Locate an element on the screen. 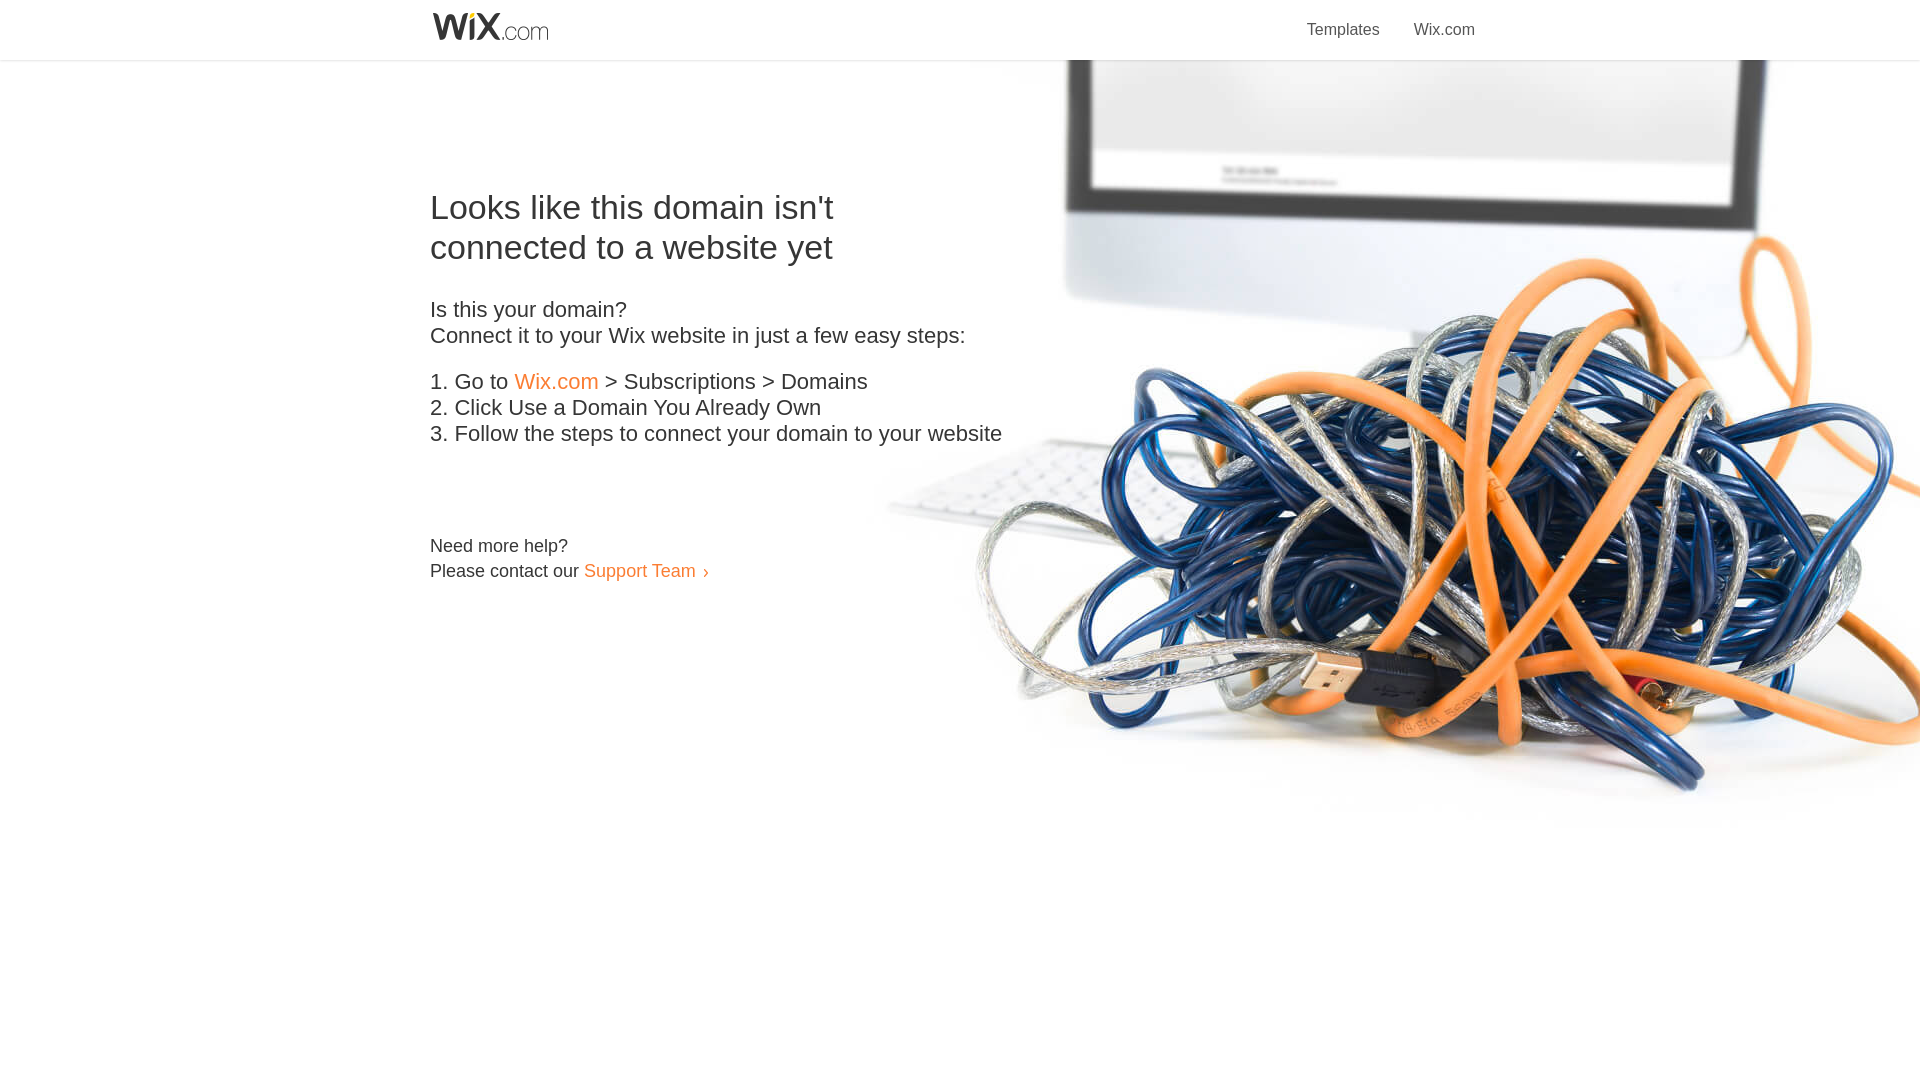  Wix.com is located at coordinates (556, 382).